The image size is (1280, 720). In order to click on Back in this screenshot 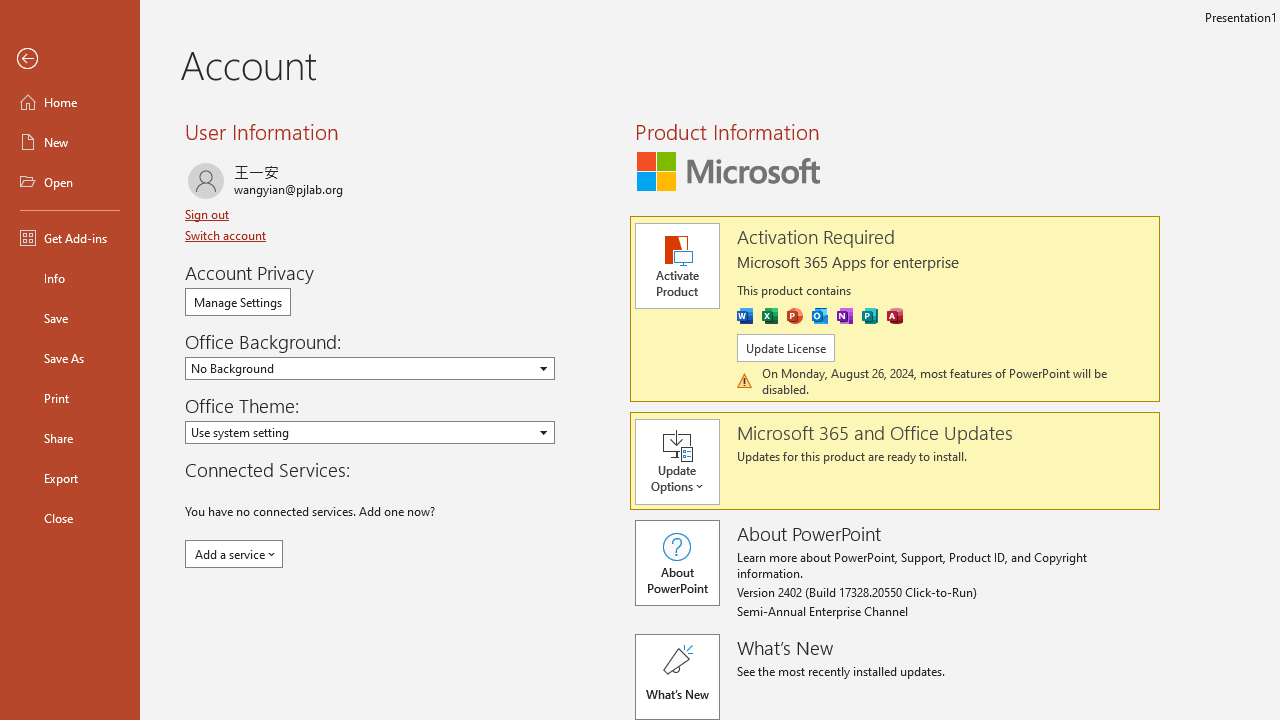, I will do `click(70, 59)`.